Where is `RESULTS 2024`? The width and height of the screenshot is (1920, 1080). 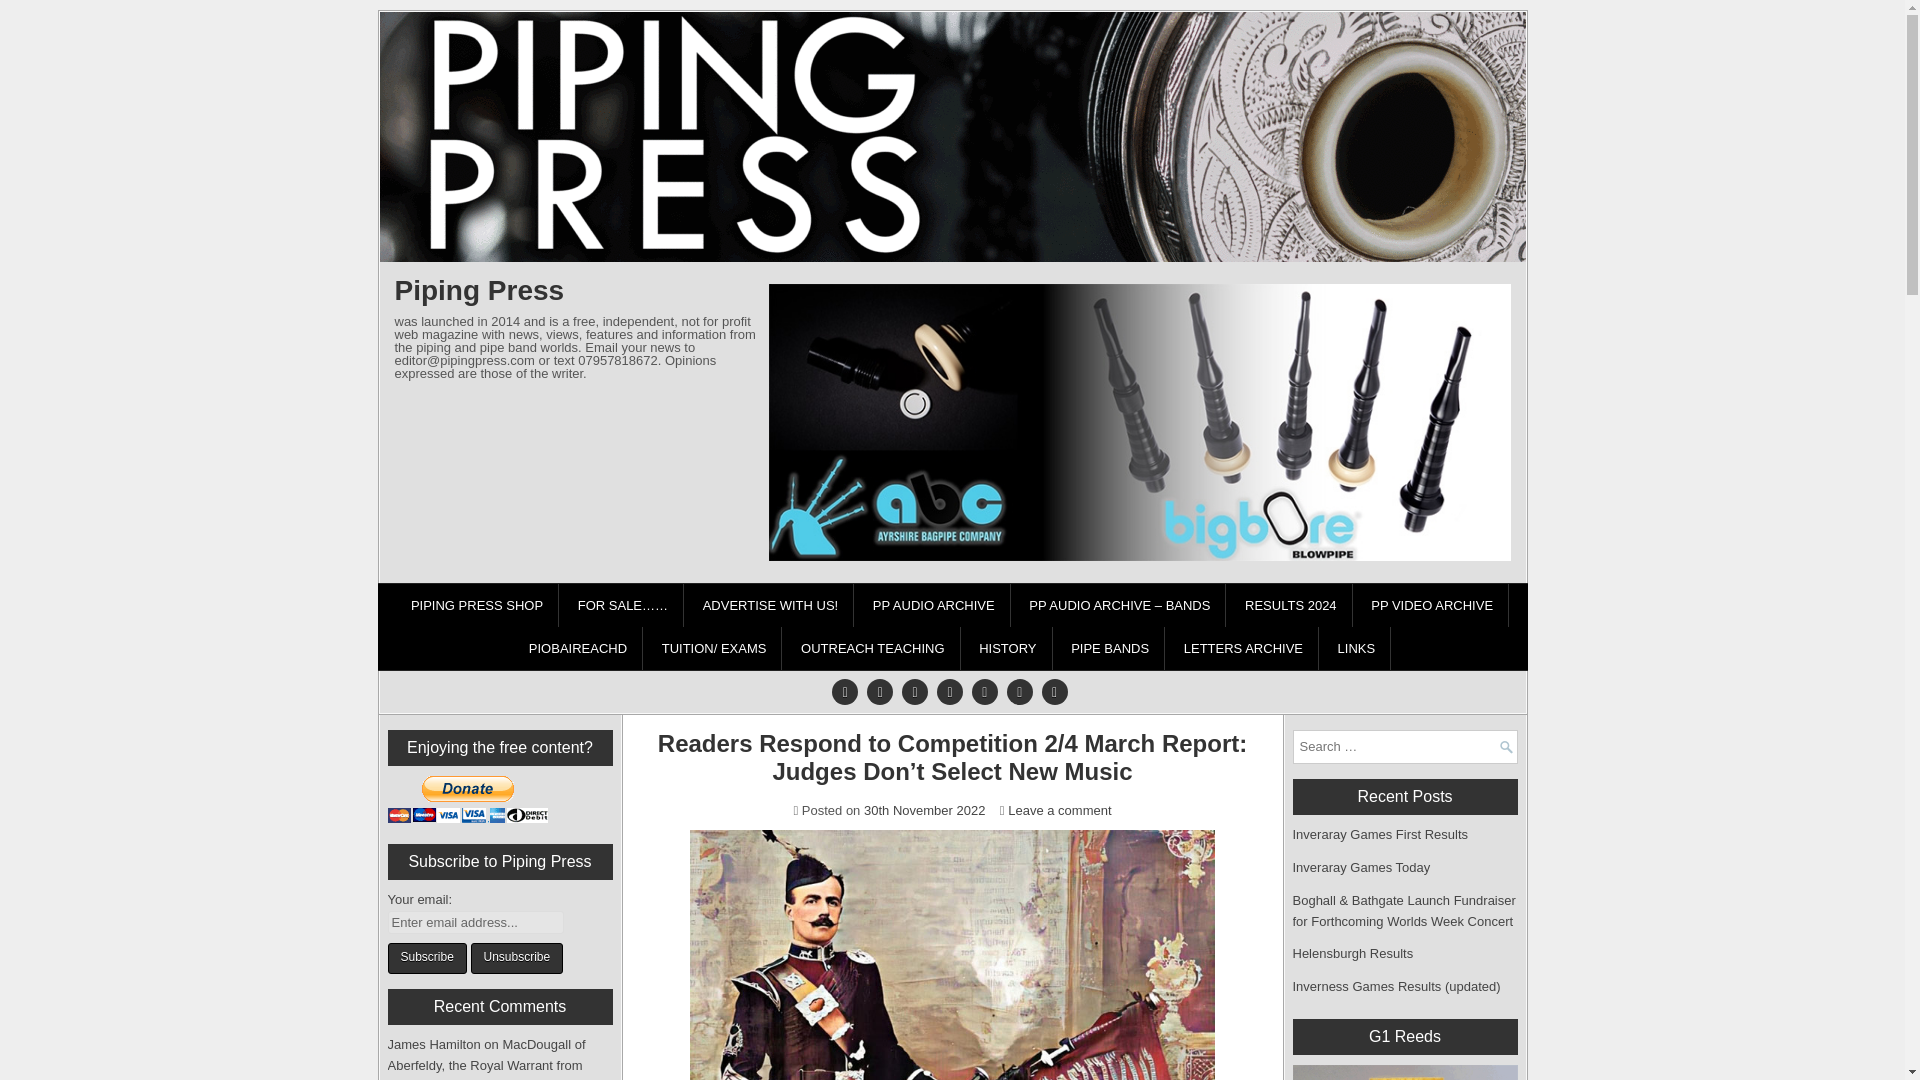 RESULTS 2024 is located at coordinates (1292, 606).